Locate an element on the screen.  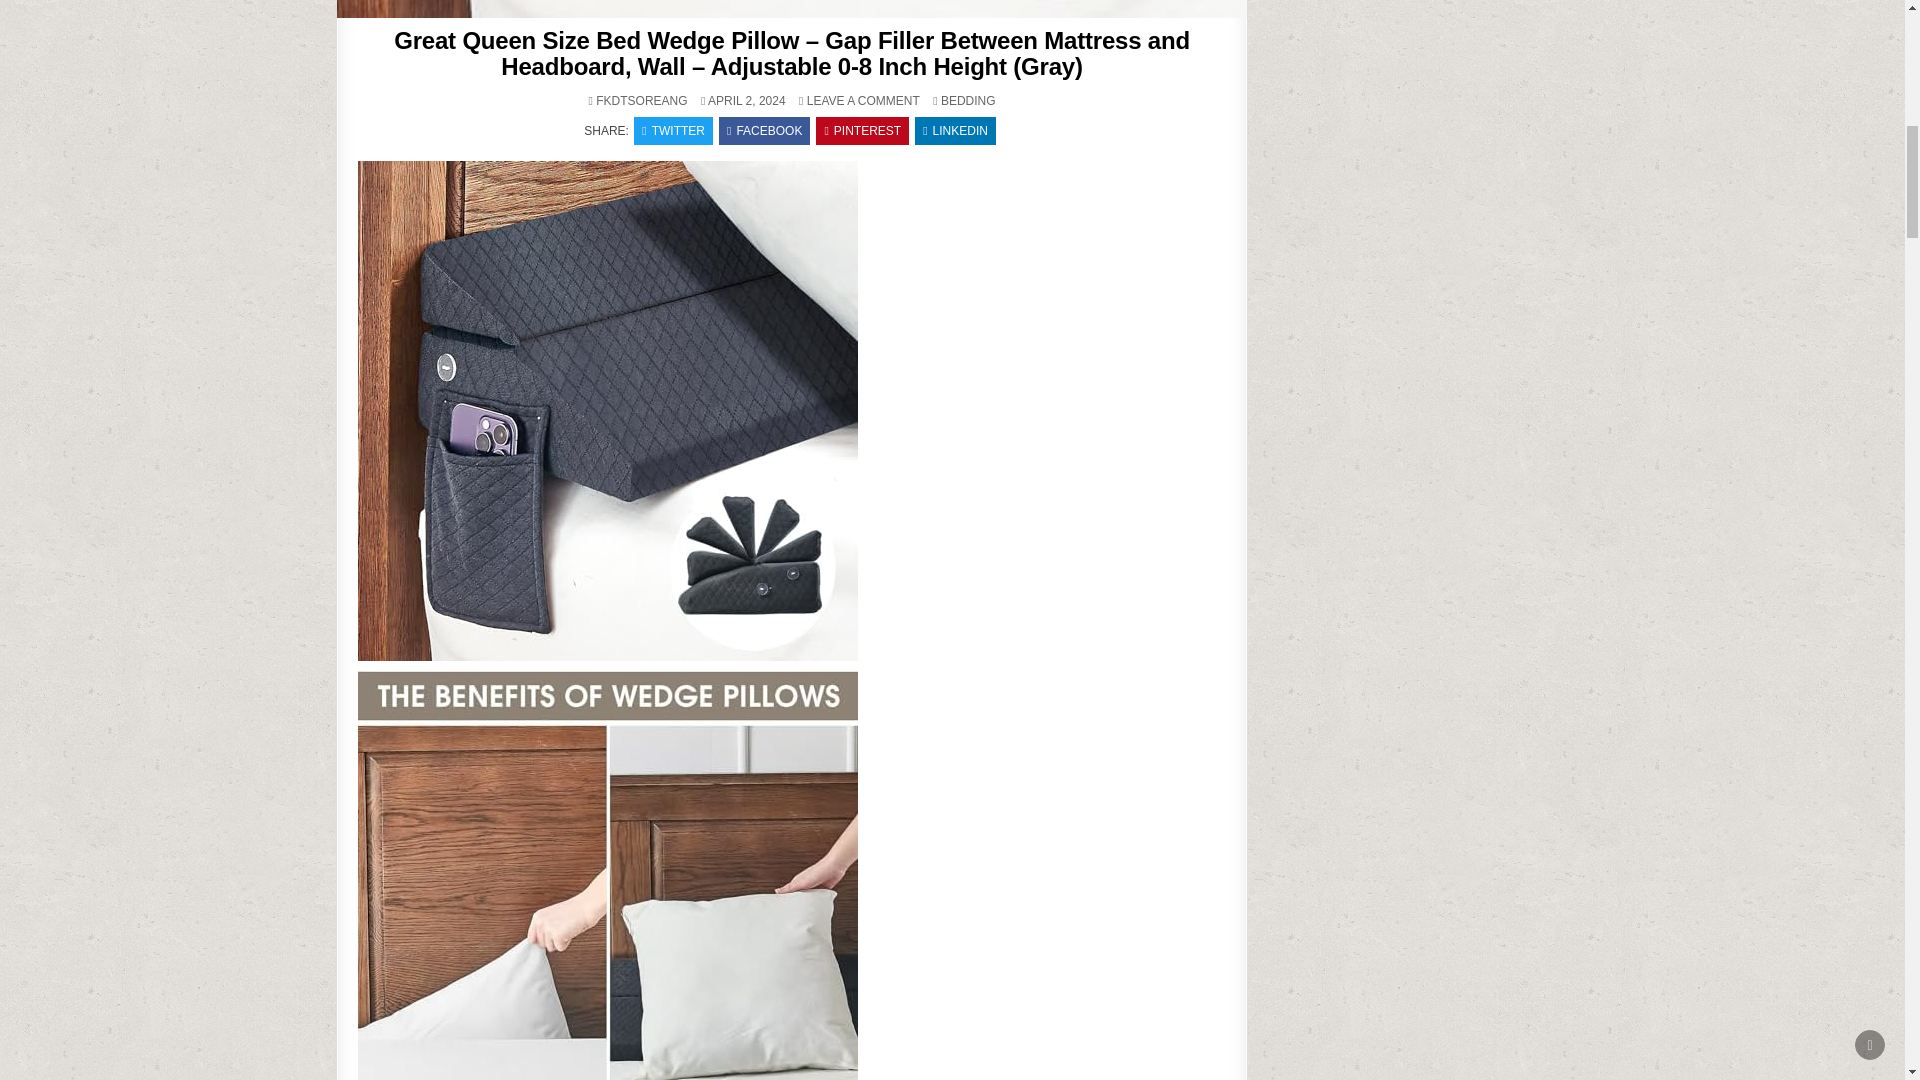
Tweet This! is located at coordinates (672, 130).